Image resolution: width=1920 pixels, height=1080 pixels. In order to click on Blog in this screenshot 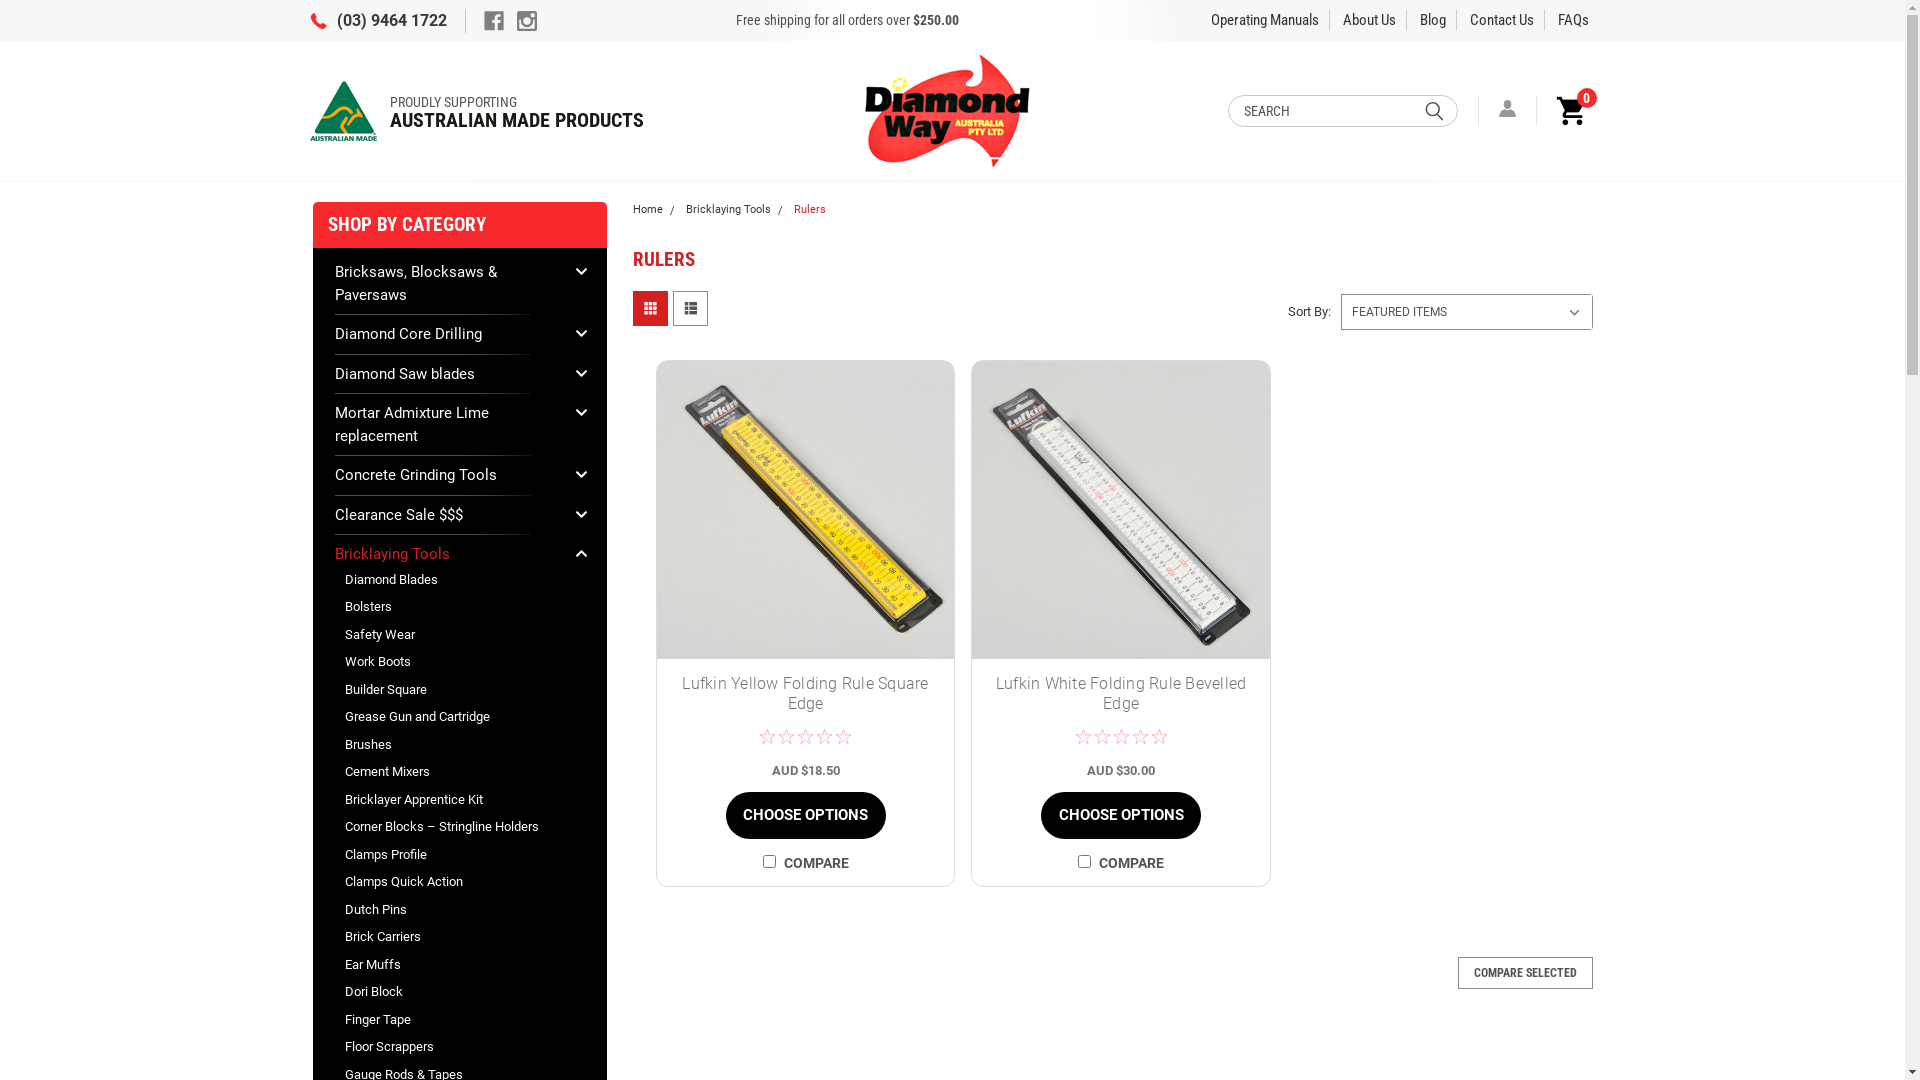, I will do `click(1433, 20)`.